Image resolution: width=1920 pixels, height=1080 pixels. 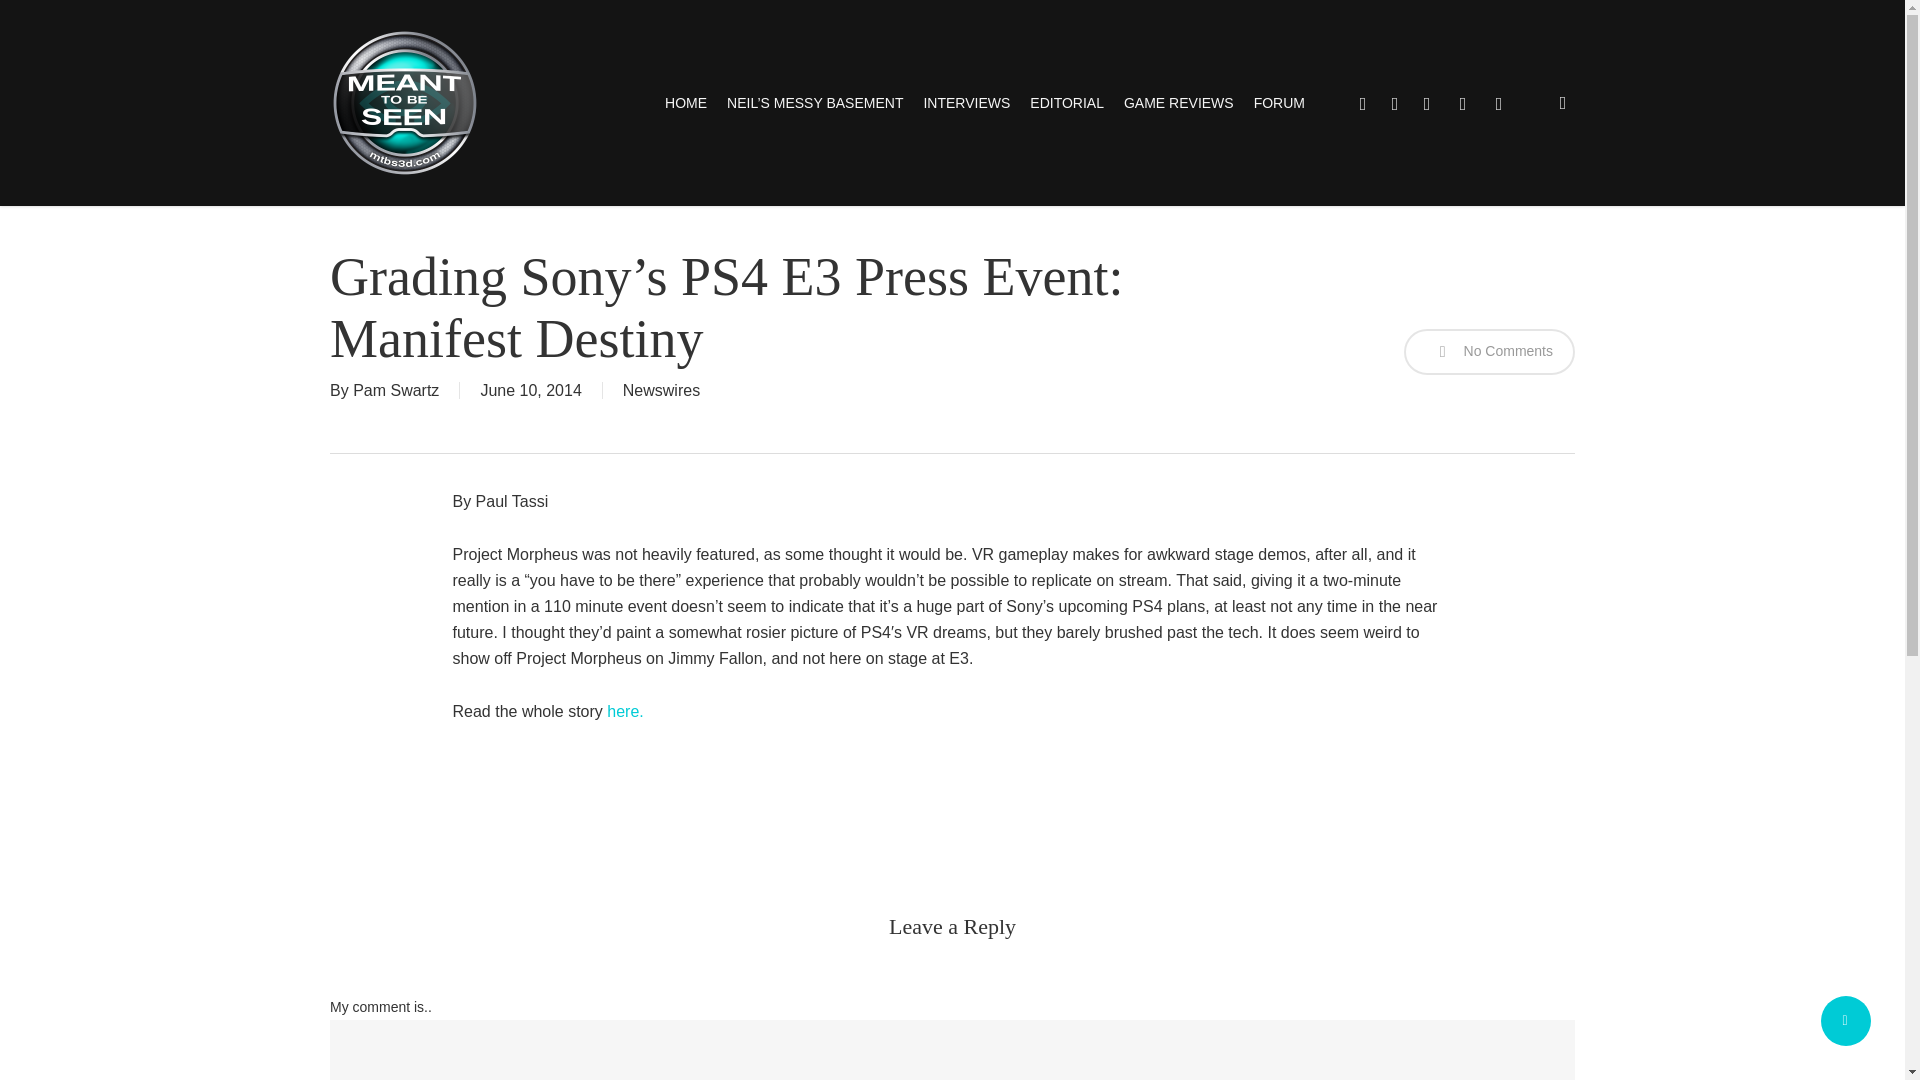 What do you see at coordinates (1362, 102) in the screenshot?
I see `twitter` at bounding box center [1362, 102].